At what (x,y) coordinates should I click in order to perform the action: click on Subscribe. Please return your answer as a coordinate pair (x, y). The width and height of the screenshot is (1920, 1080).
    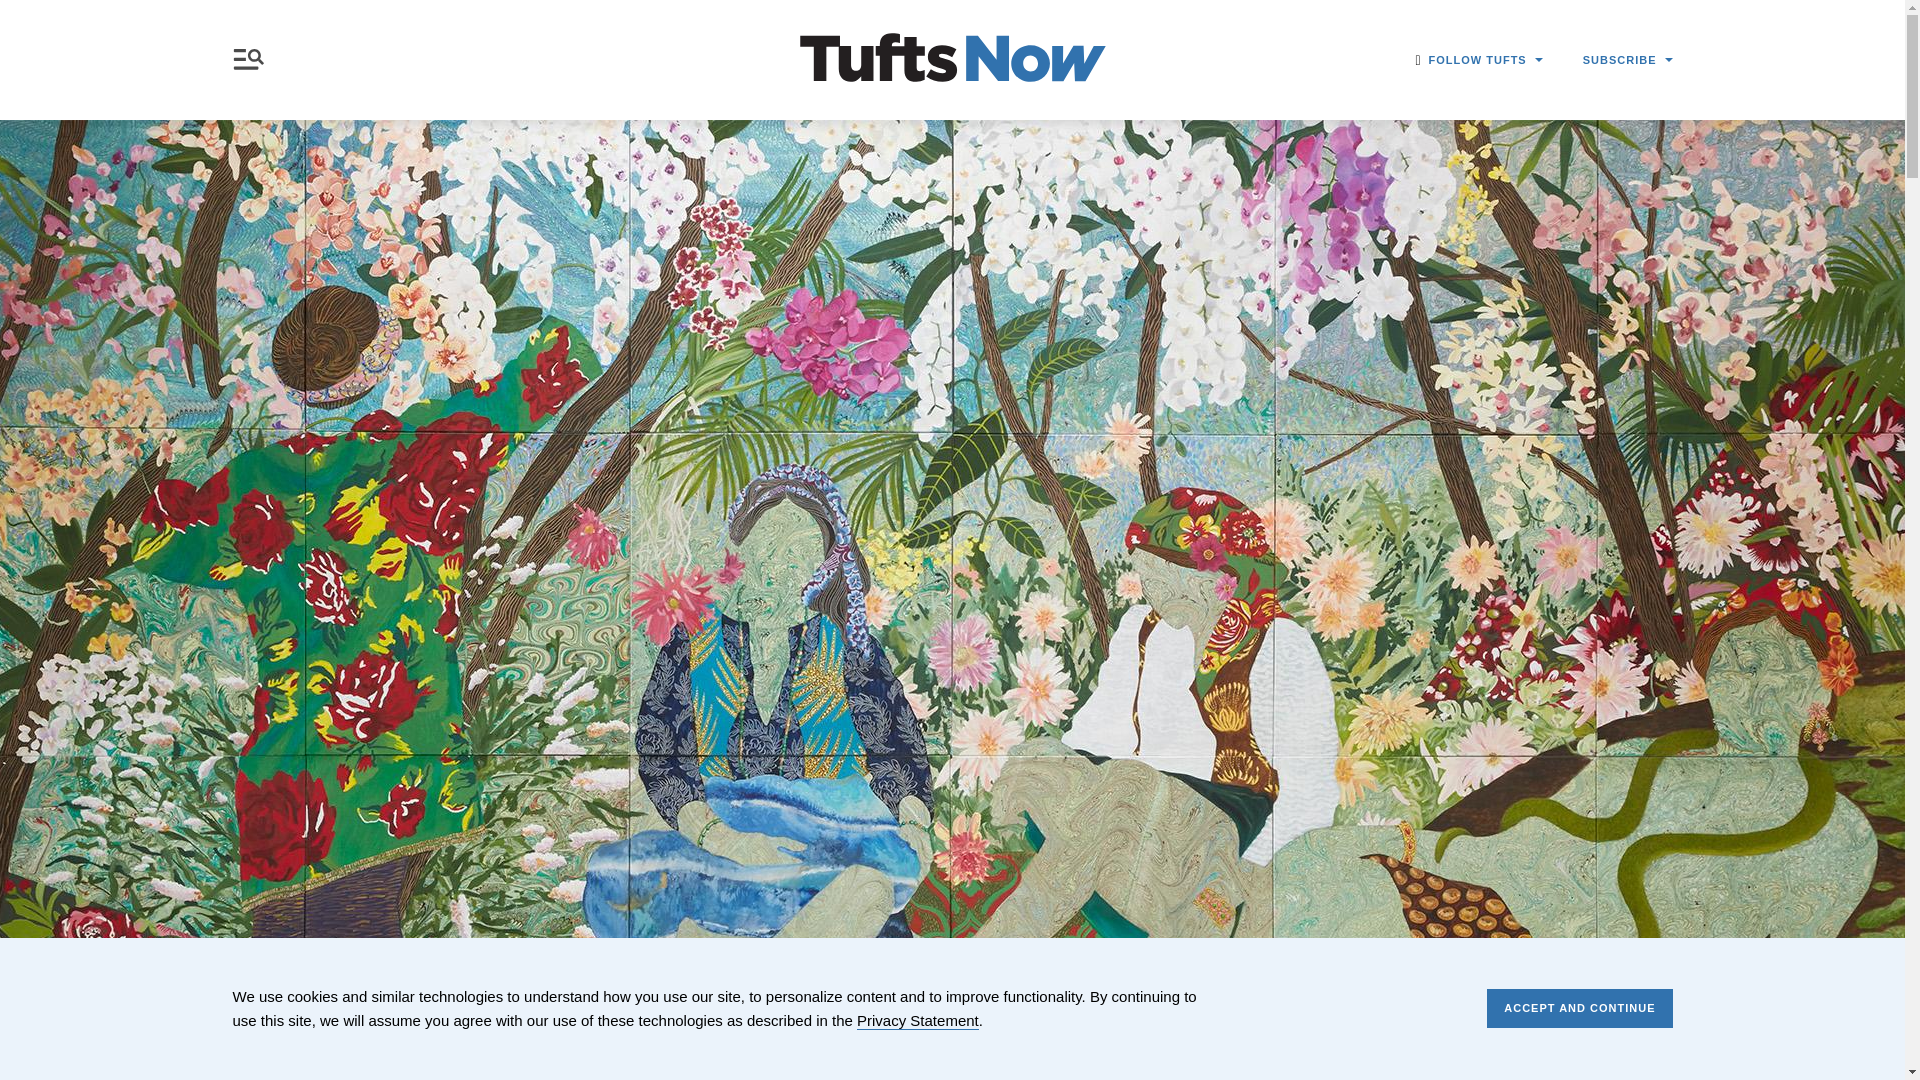
    Looking at the image, I should click on (1455, 236).